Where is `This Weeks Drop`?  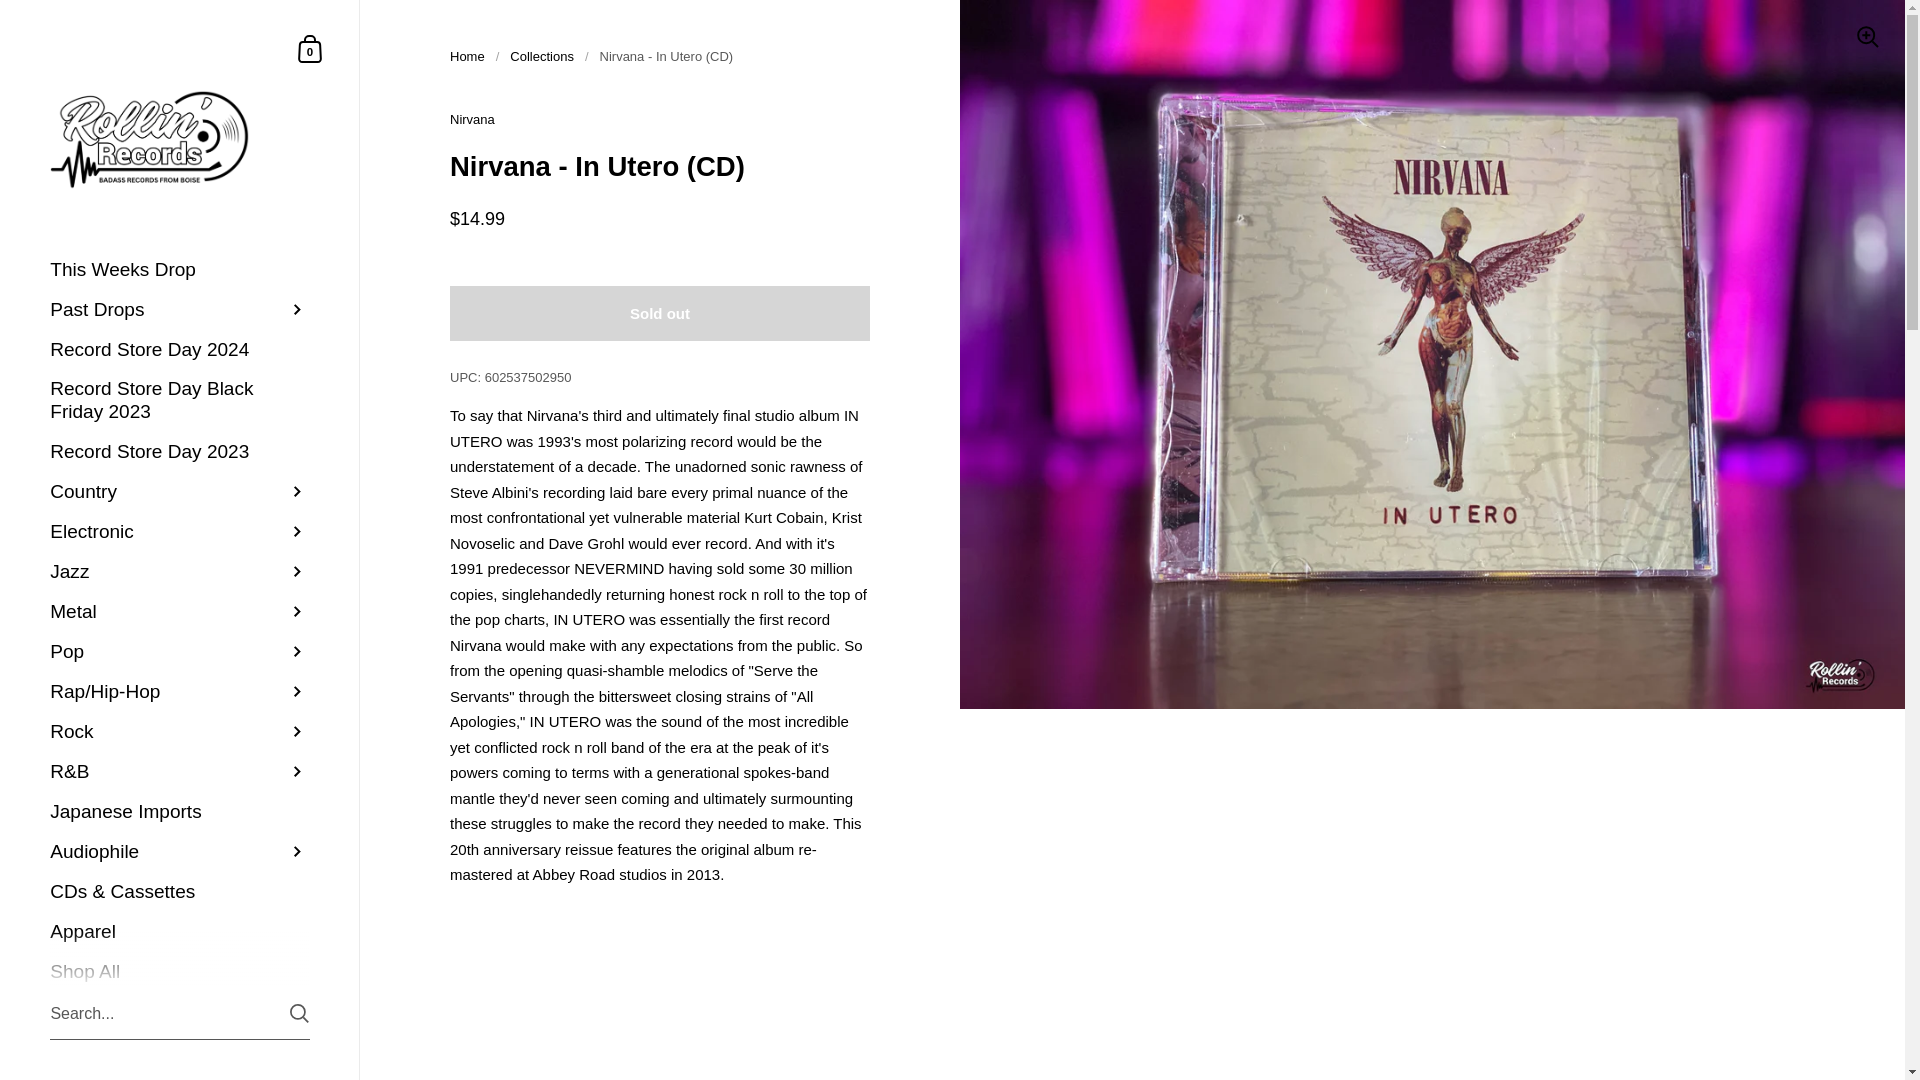
This Weeks Drop is located at coordinates (310, 48).